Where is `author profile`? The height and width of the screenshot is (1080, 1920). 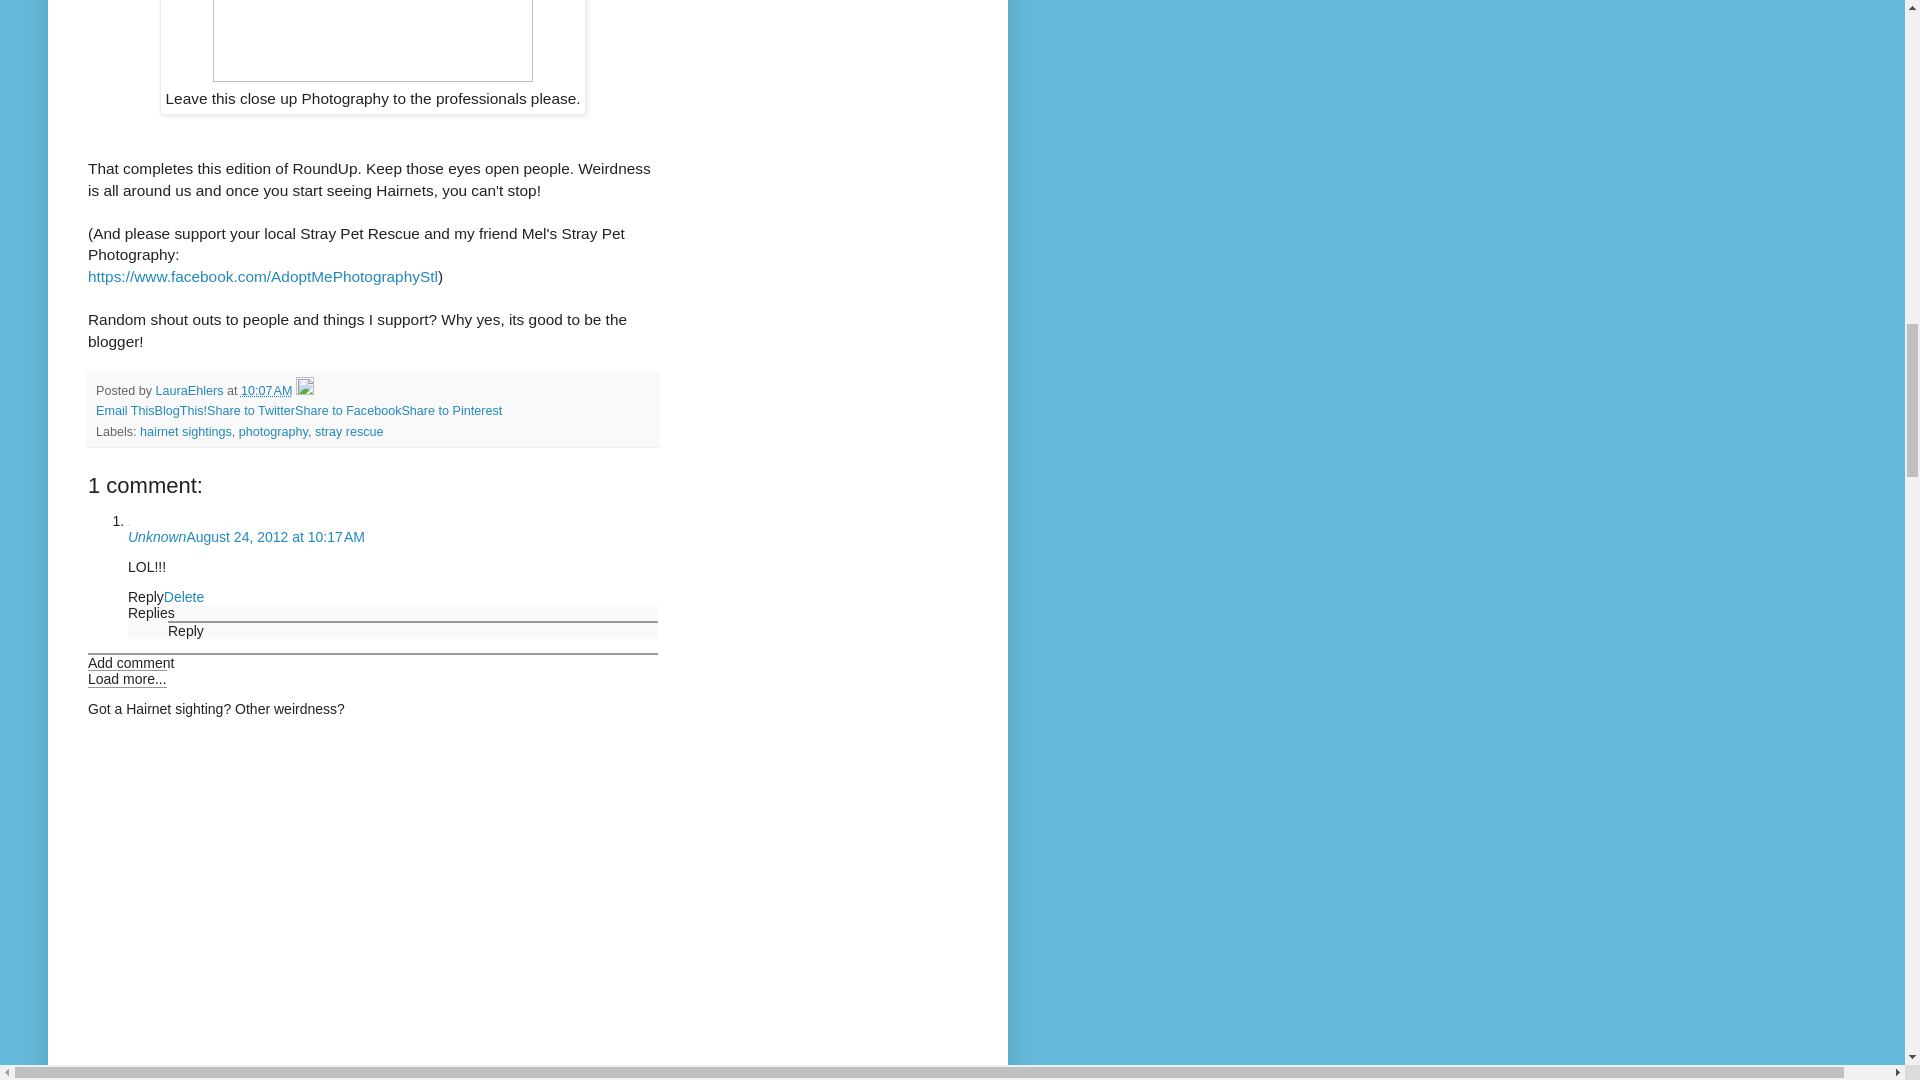 author profile is located at coordinates (190, 391).